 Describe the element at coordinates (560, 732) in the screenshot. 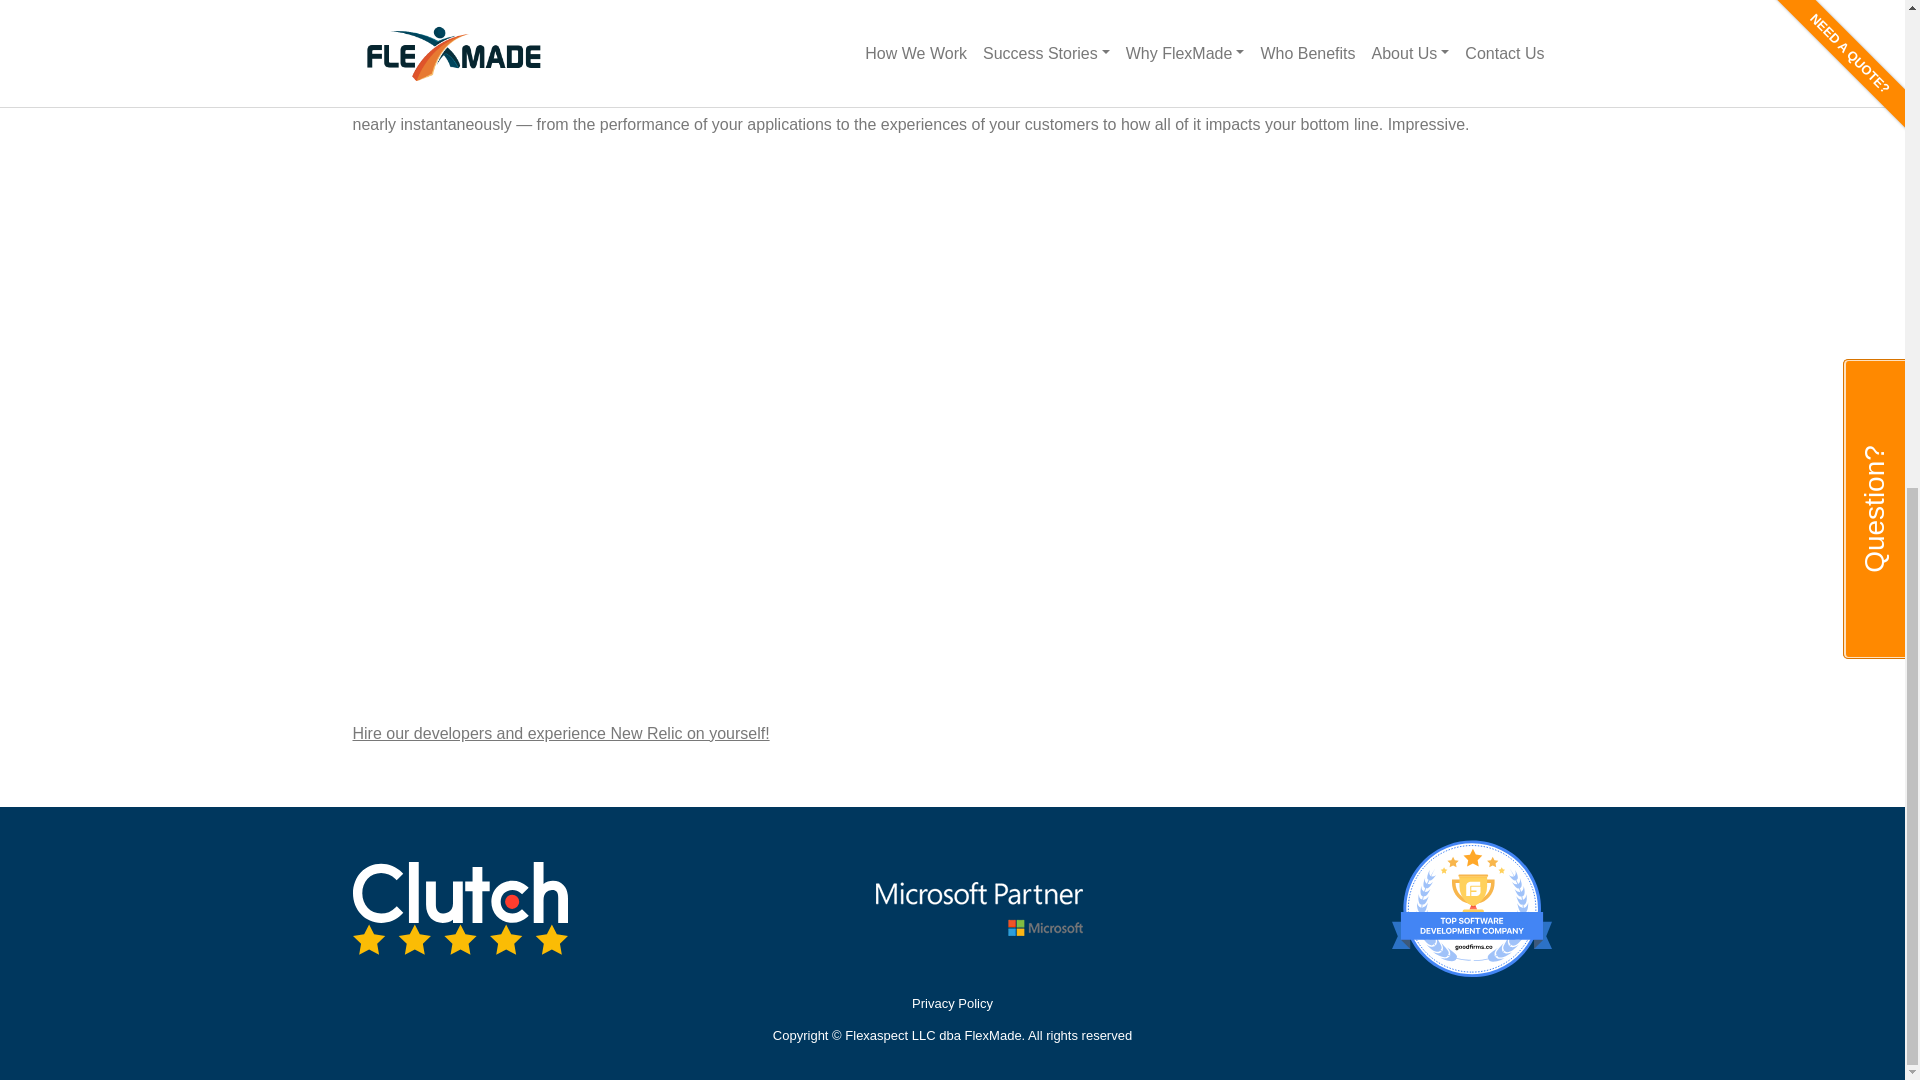

I see `Hire our developers and experience New Relic on yourself!` at that location.